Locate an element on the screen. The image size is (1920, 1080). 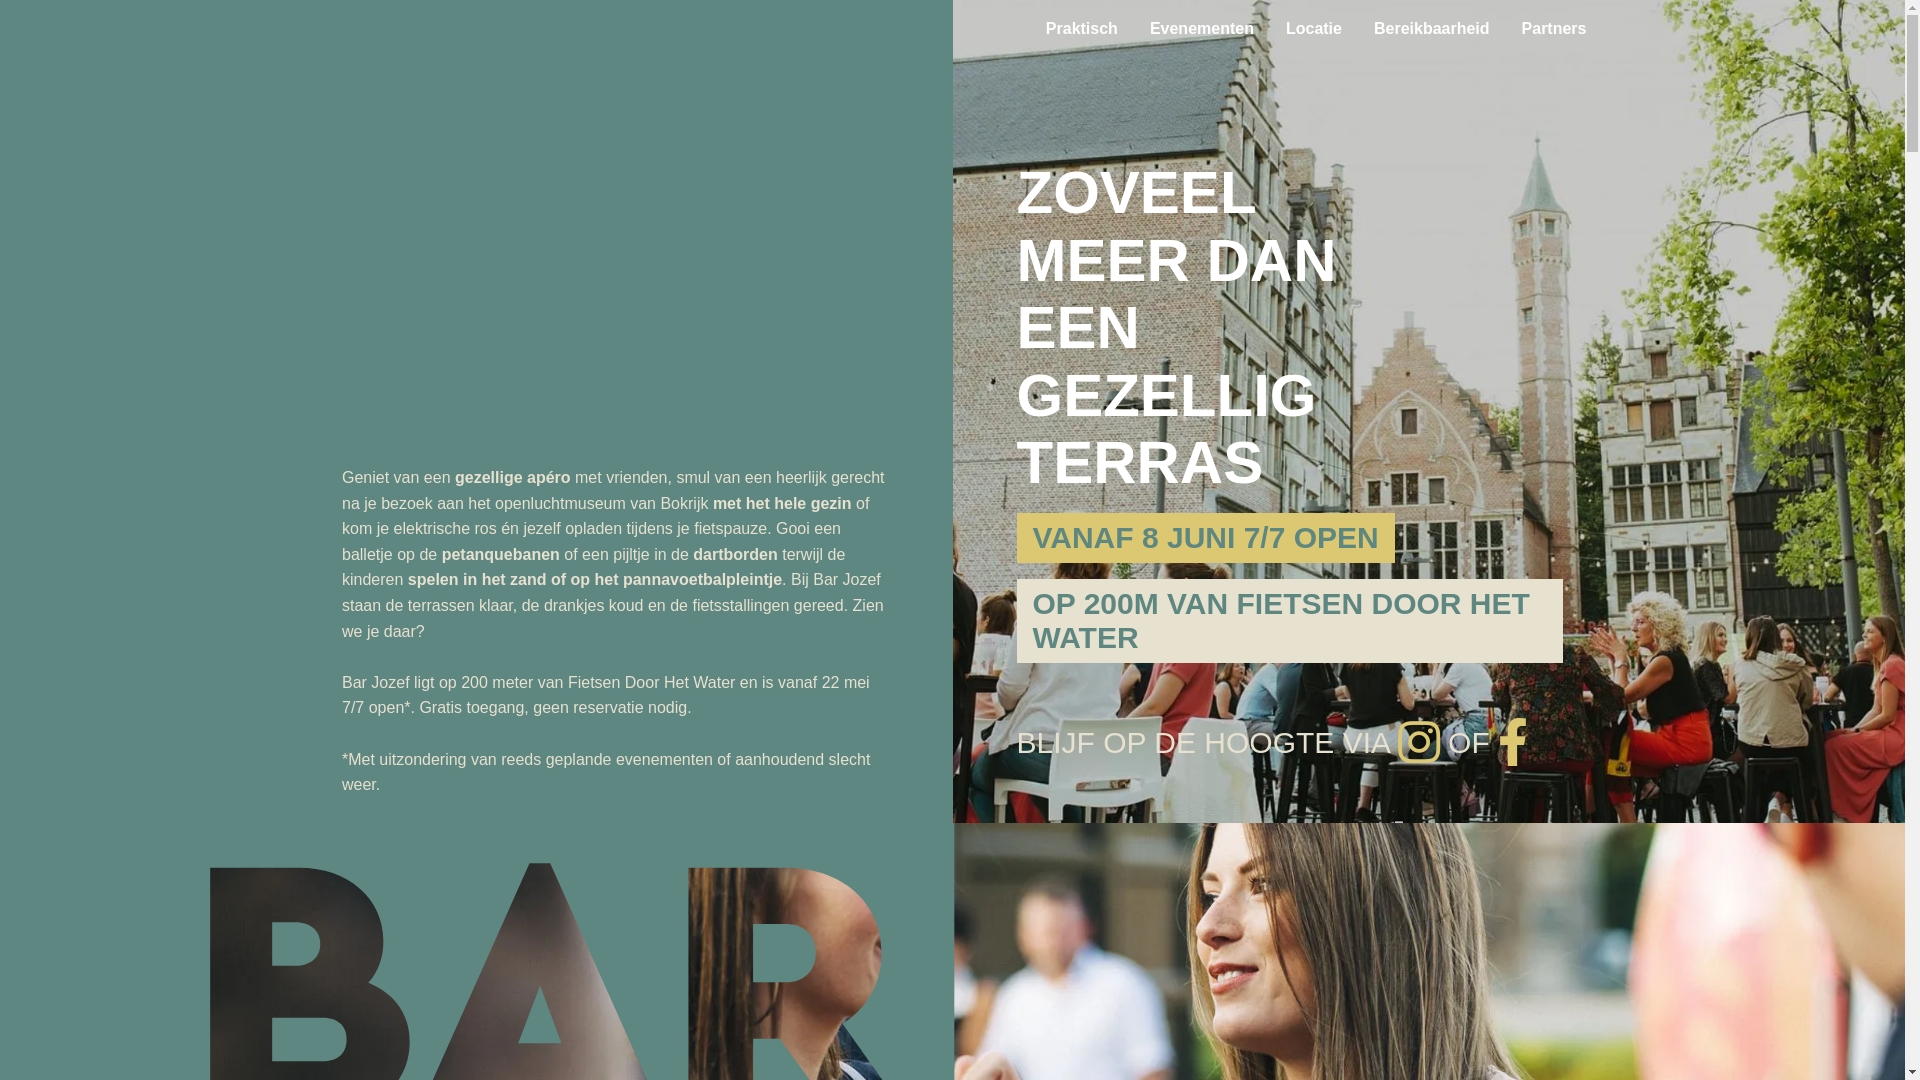
Locatie is located at coordinates (1314, 29).